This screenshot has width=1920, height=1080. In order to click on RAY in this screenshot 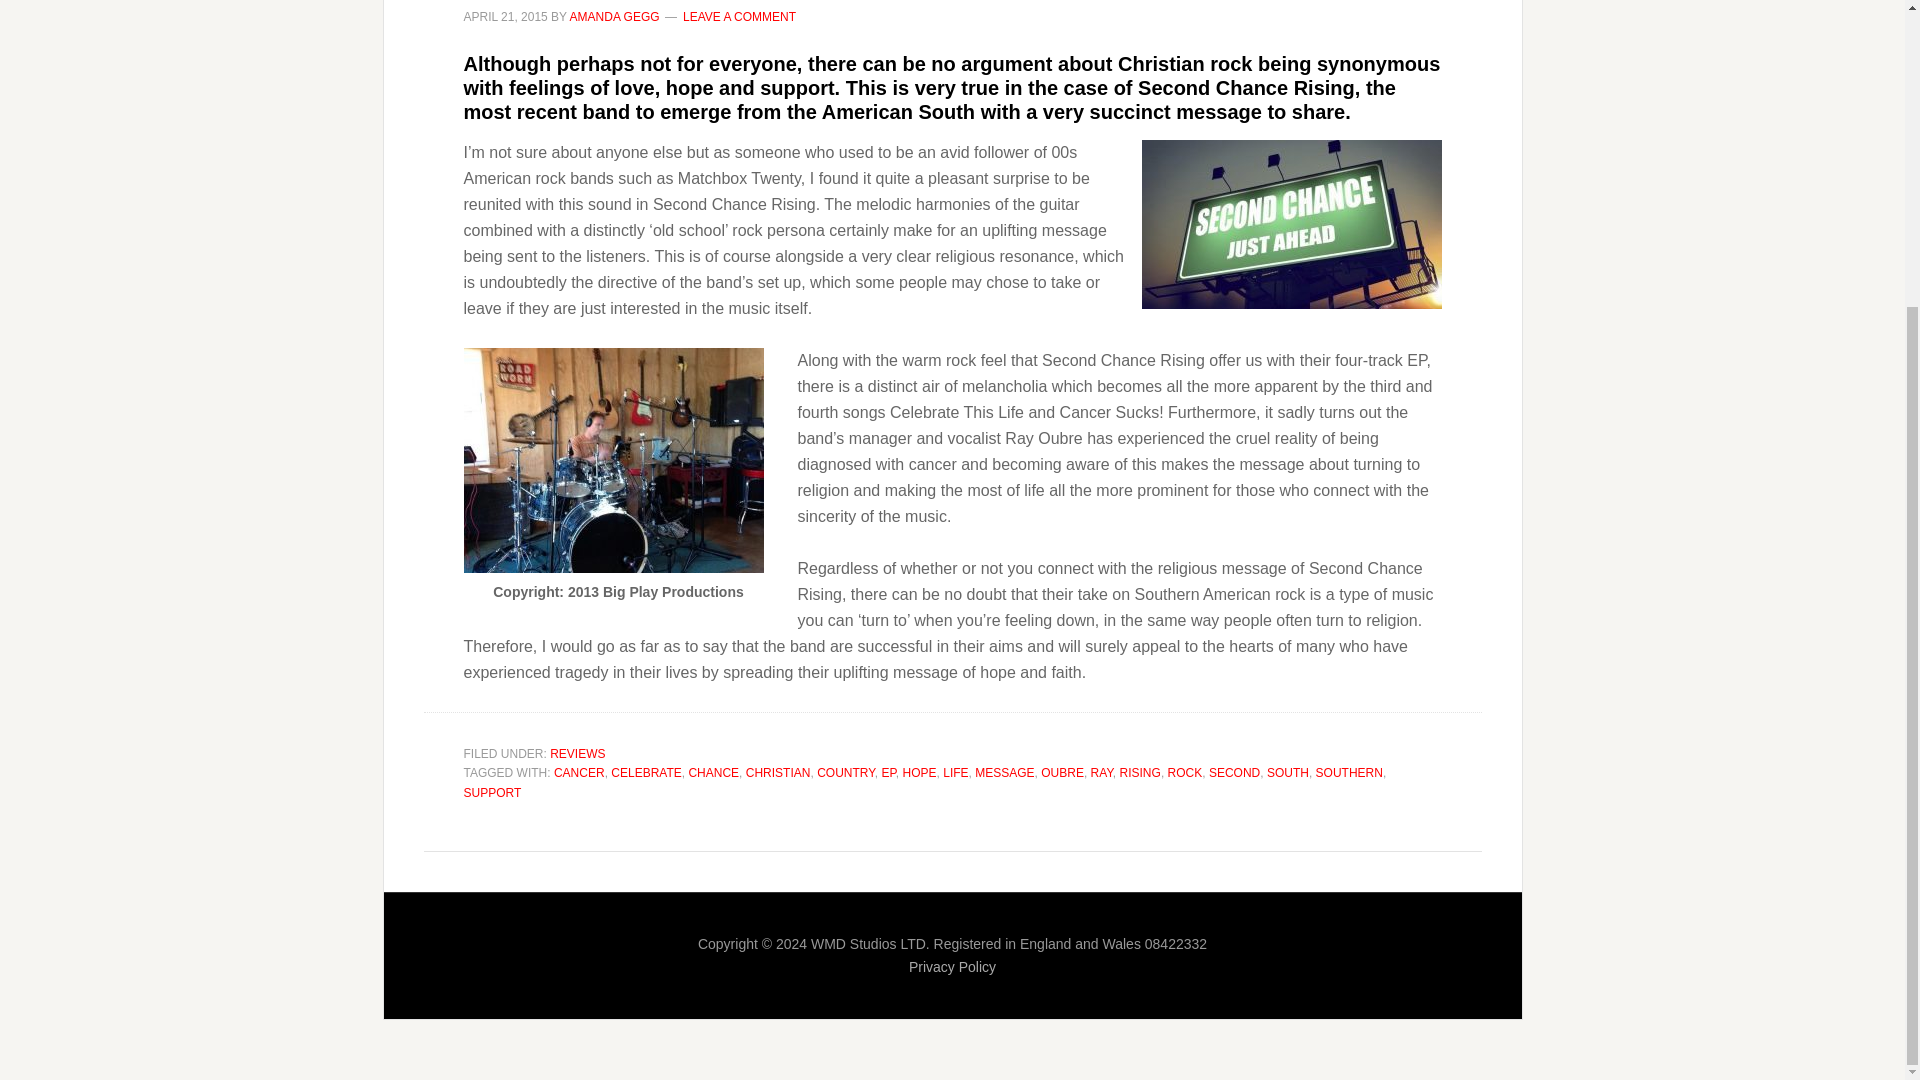, I will do `click(1102, 772)`.